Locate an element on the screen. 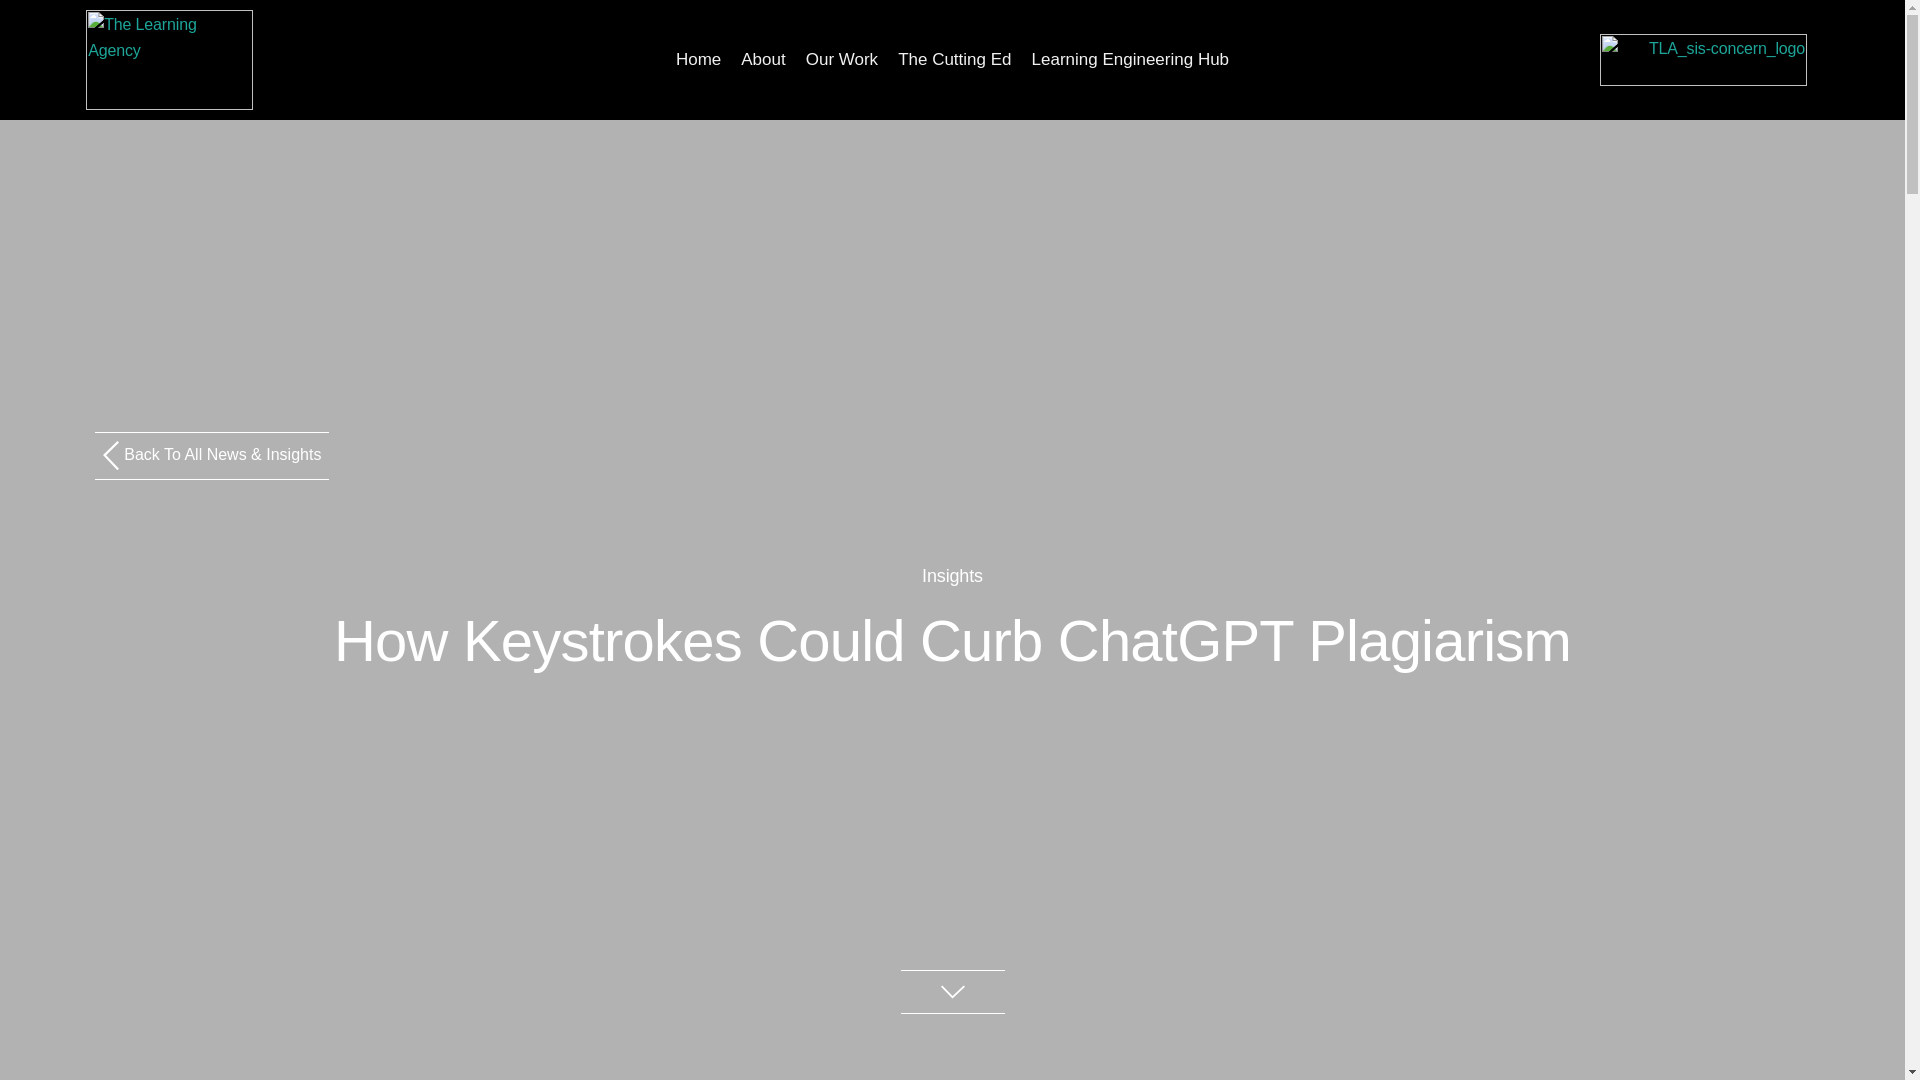  Our Work is located at coordinates (842, 60).